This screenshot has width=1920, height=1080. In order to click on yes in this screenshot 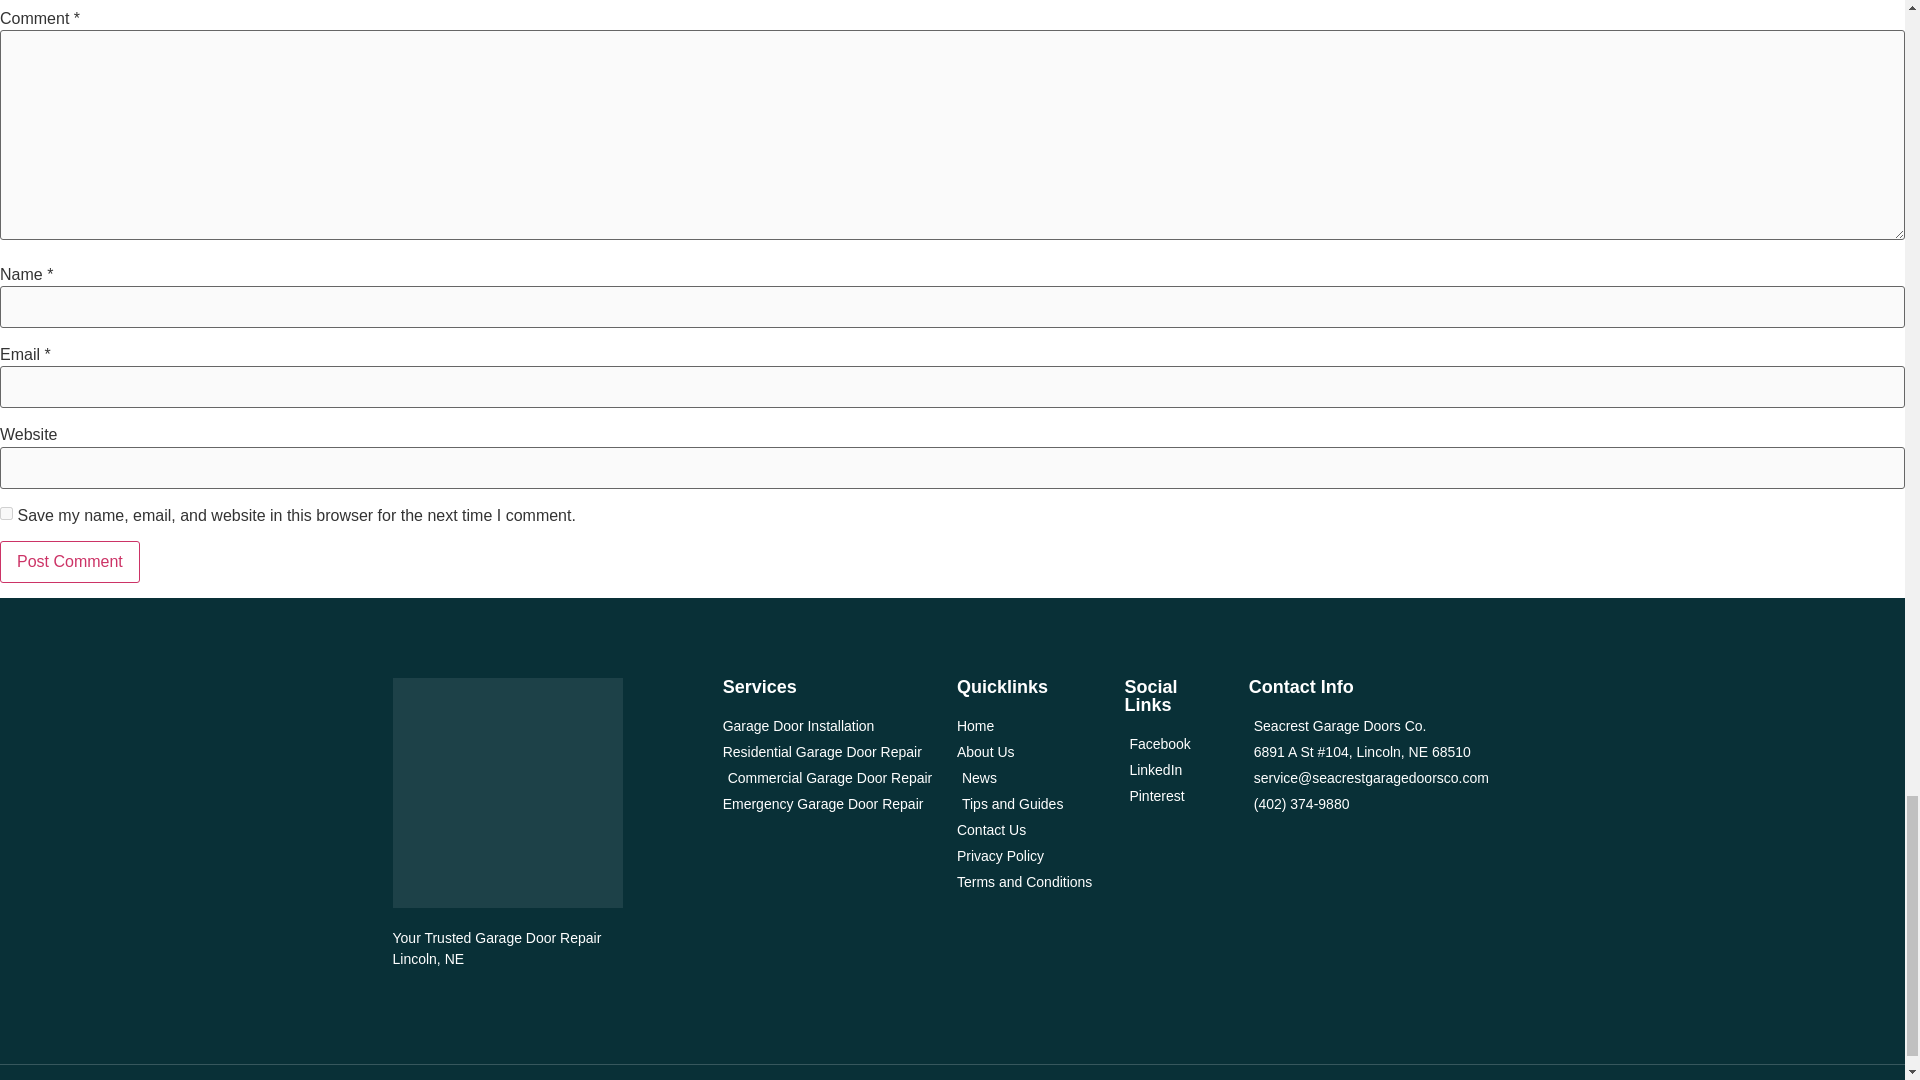, I will do `click(6, 512)`.